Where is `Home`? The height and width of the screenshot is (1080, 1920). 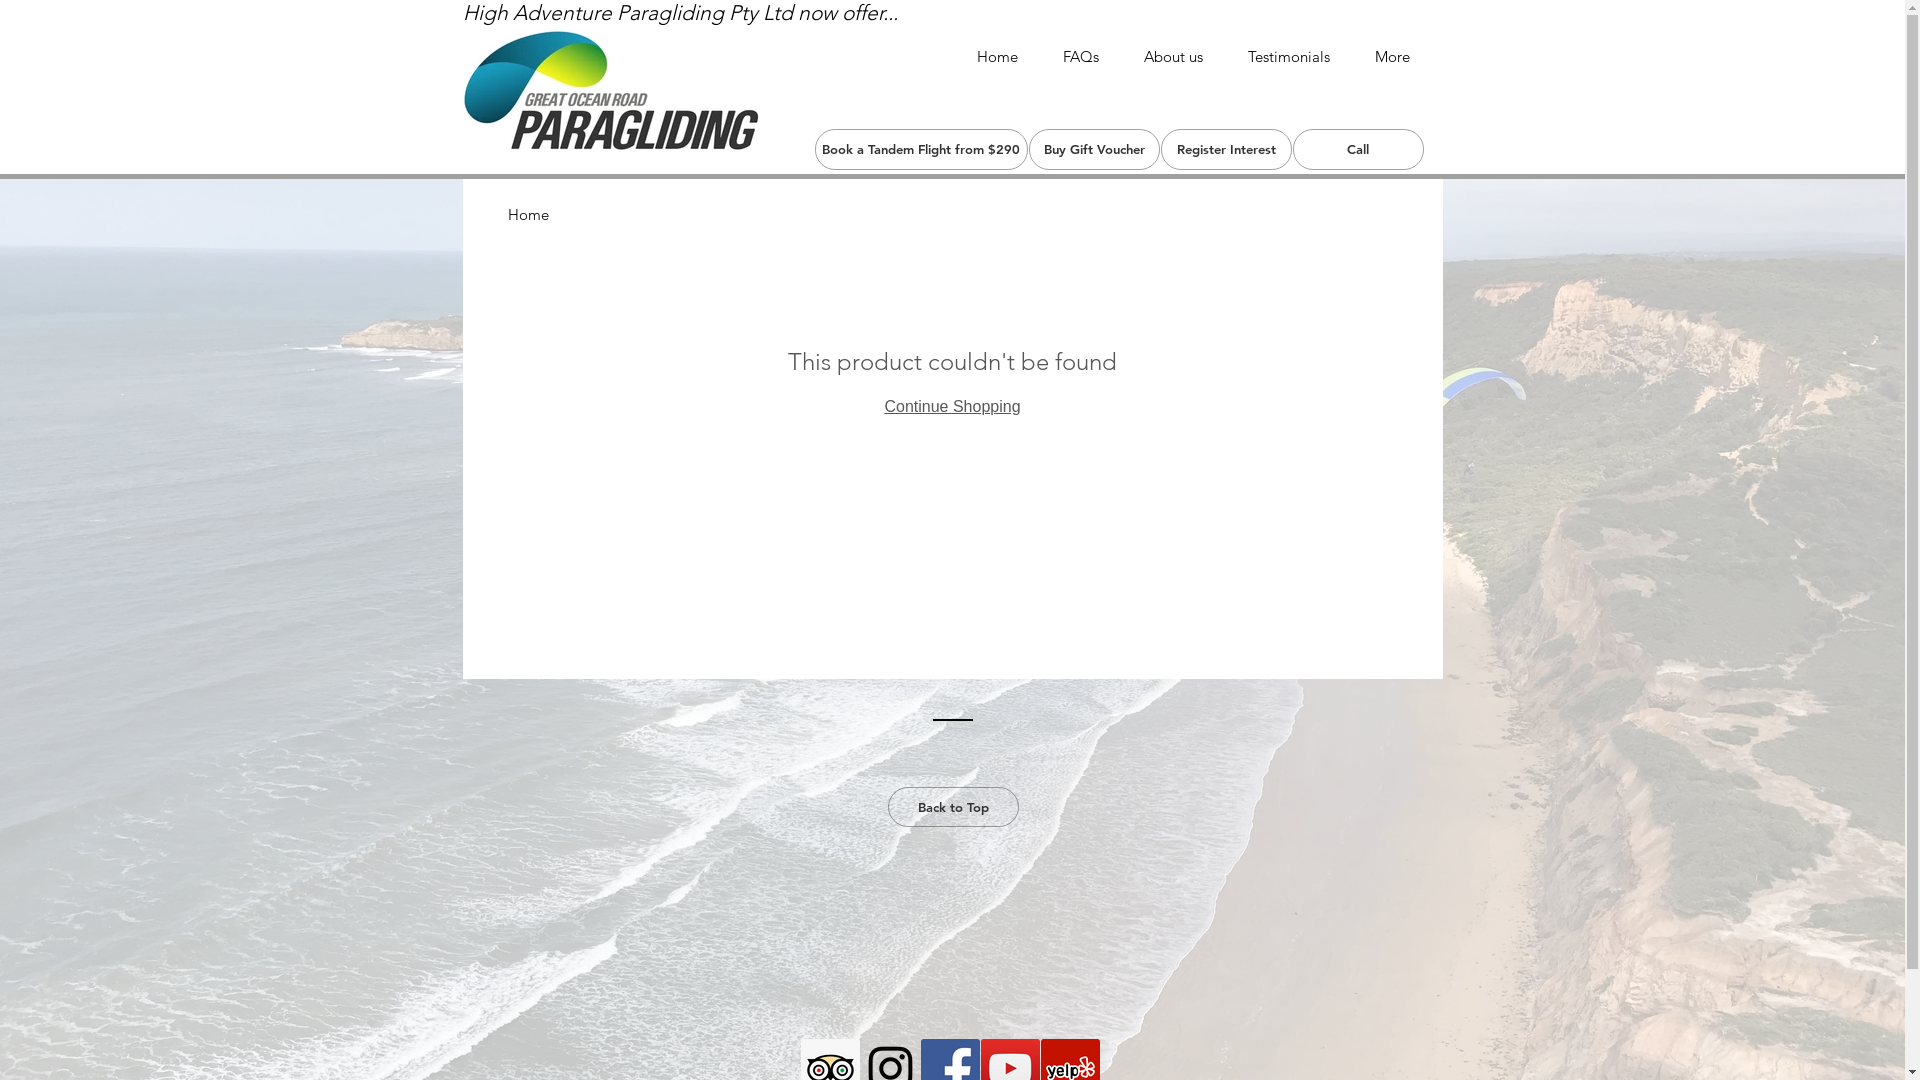 Home is located at coordinates (997, 57).